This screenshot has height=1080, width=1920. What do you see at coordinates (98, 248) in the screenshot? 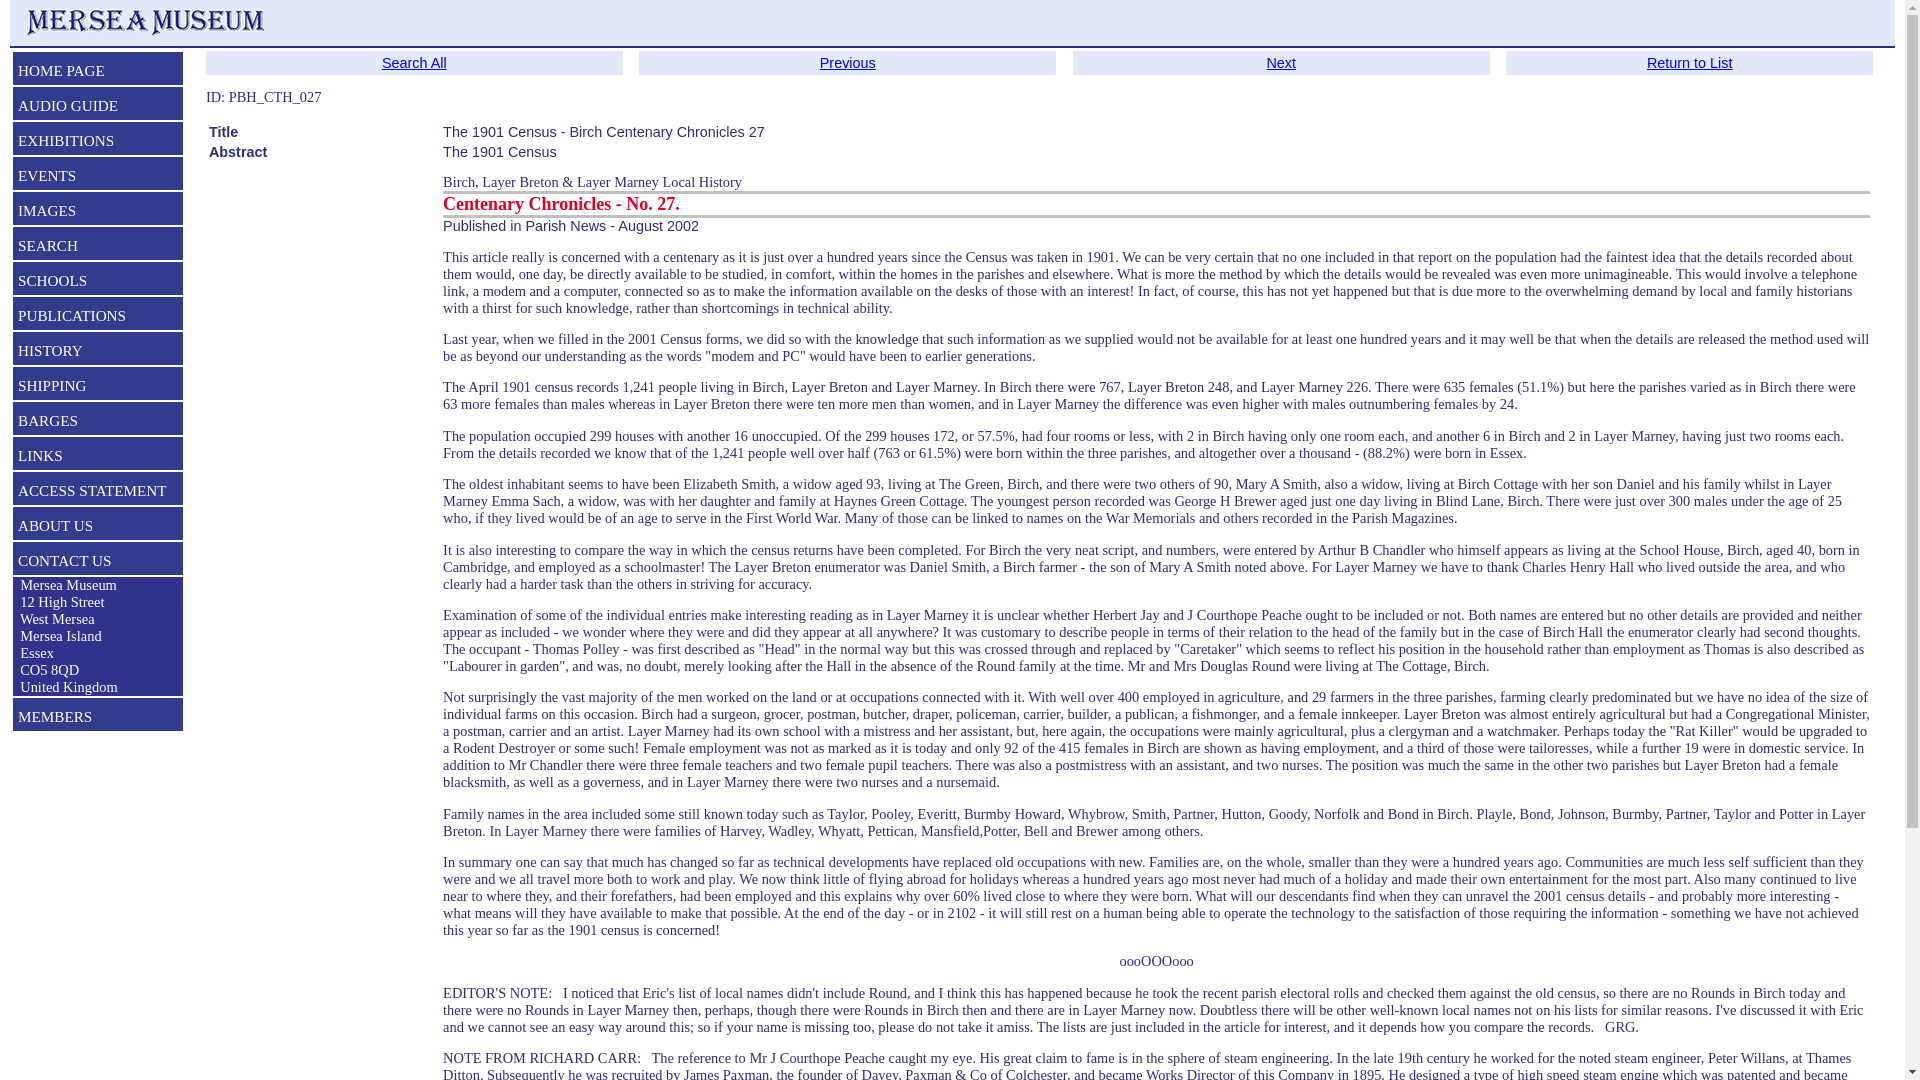
I see `SEARCH` at bounding box center [98, 248].